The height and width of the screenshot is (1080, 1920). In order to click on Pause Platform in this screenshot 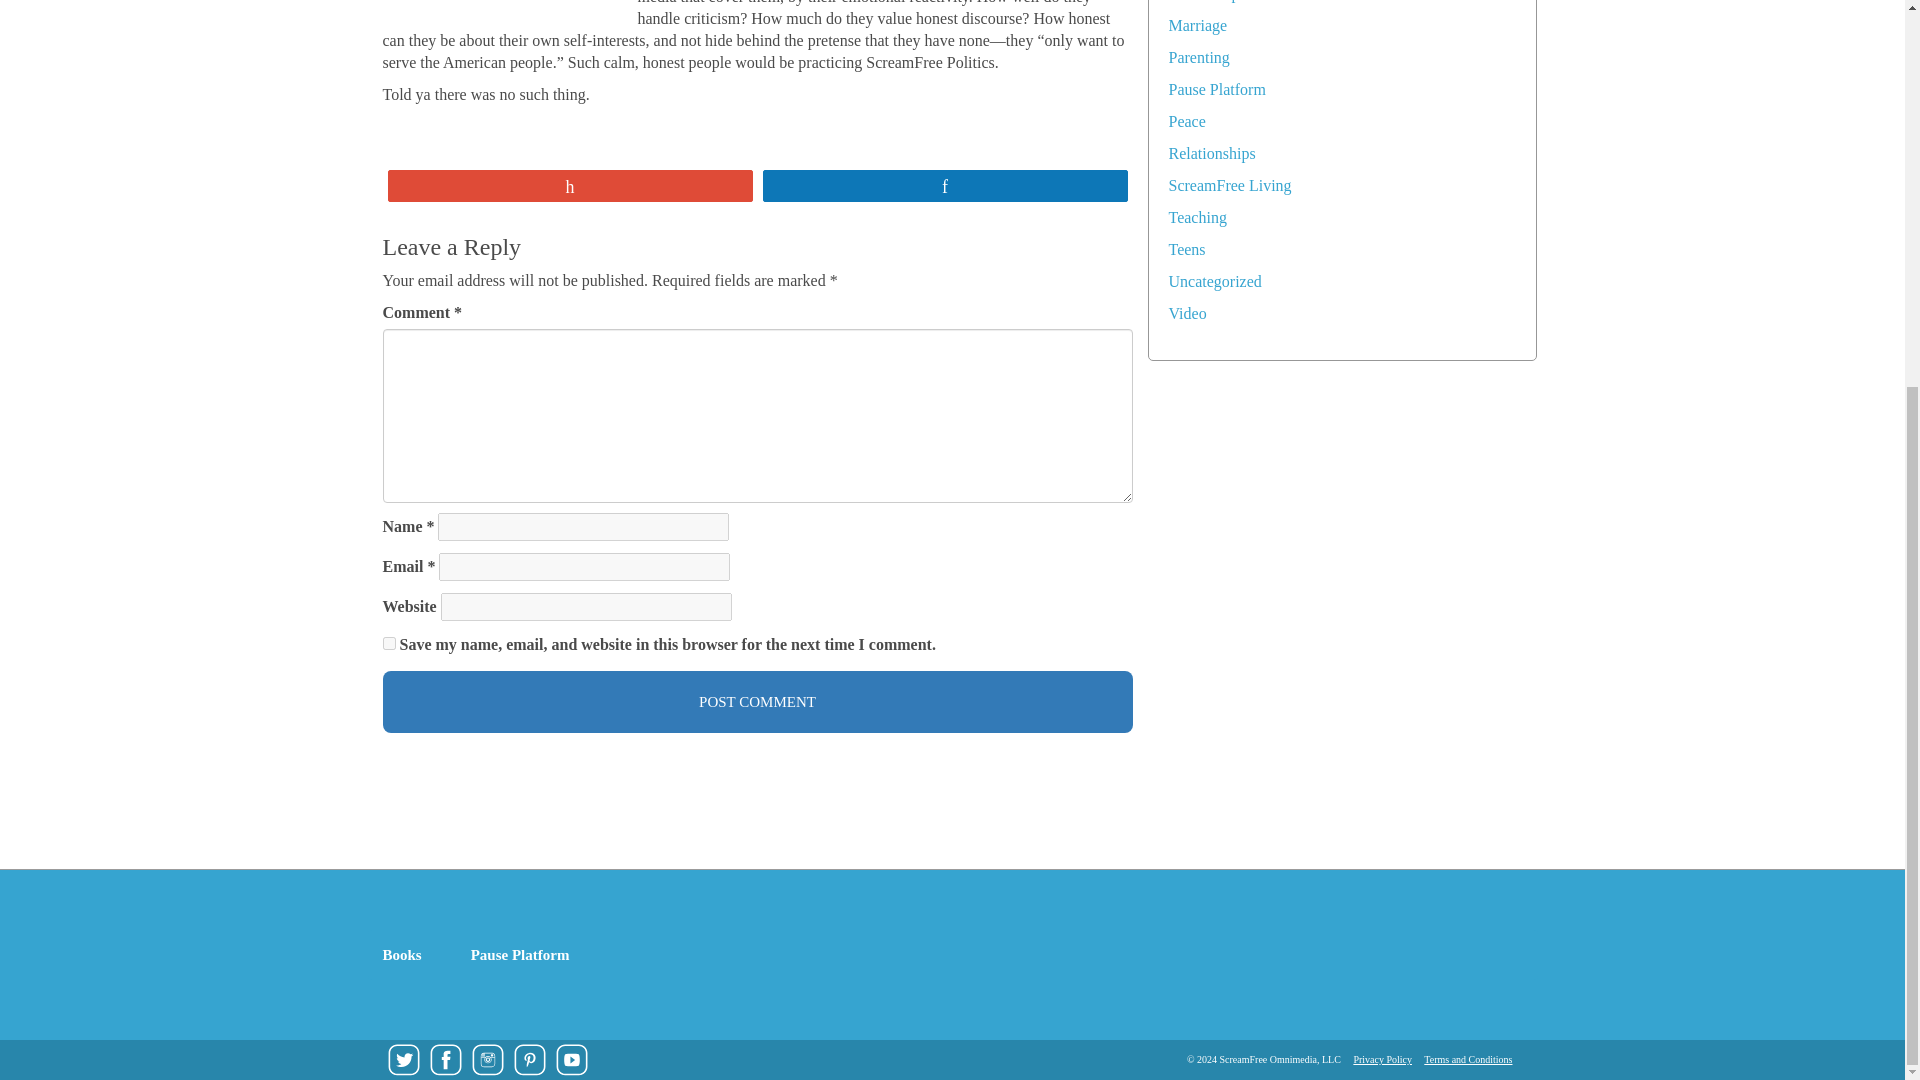, I will do `click(1216, 90)`.